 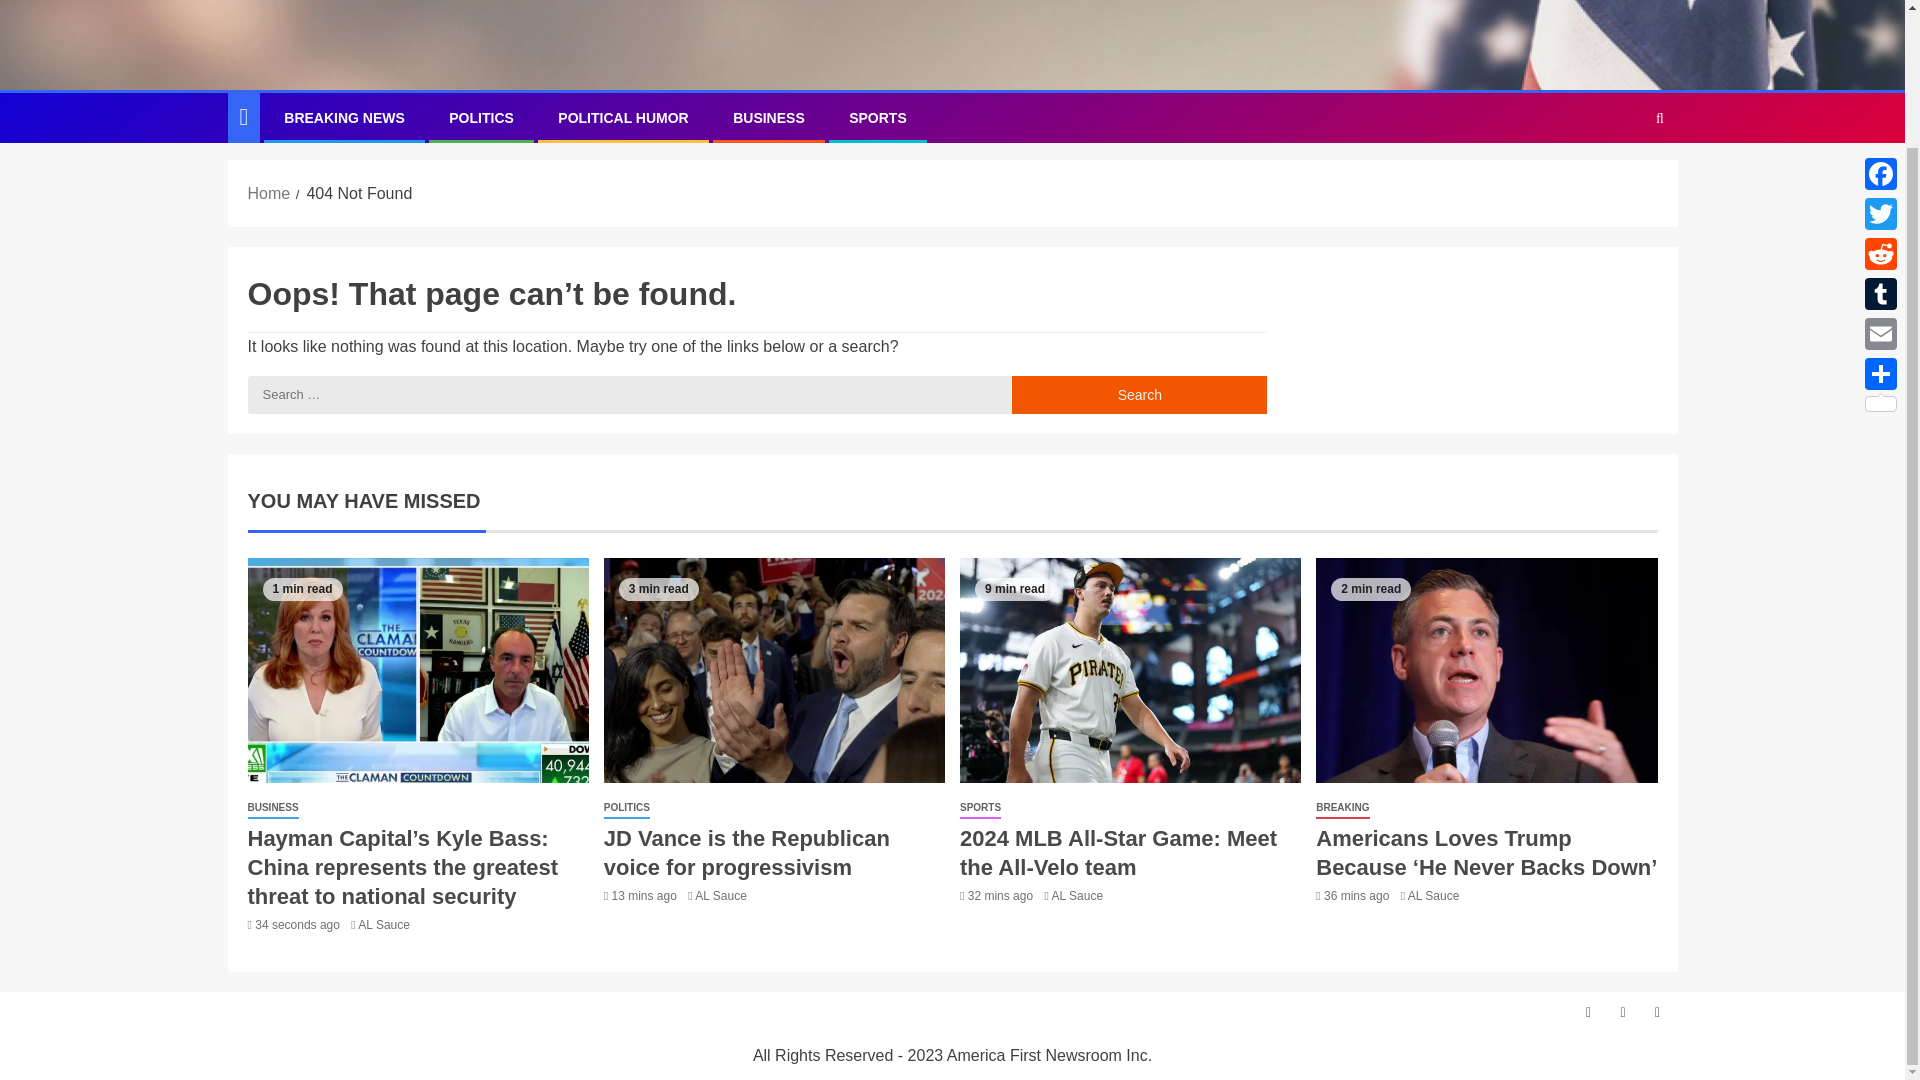 What do you see at coordinates (627, 808) in the screenshot?
I see `POLITICS` at bounding box center [627, 808].